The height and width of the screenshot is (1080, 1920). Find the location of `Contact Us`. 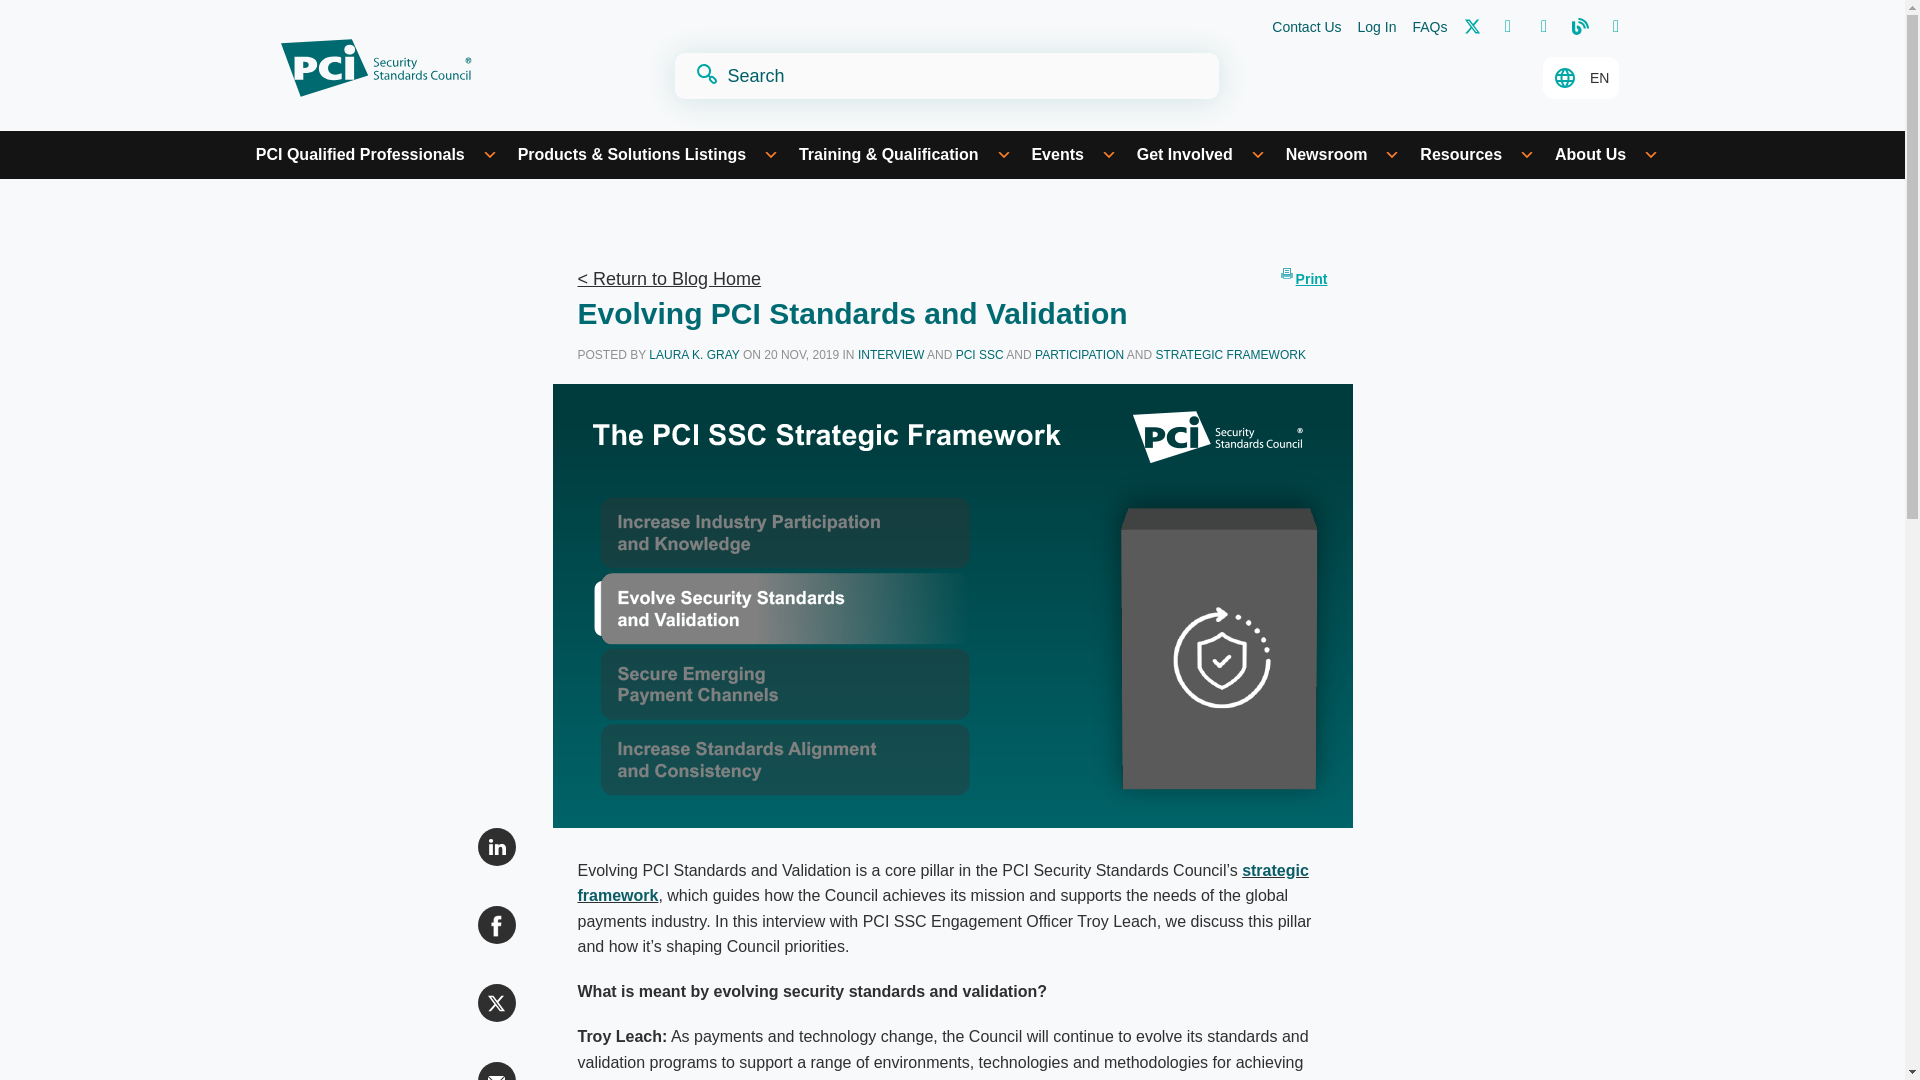

Contact Us is located at coordinates (1306, 28).